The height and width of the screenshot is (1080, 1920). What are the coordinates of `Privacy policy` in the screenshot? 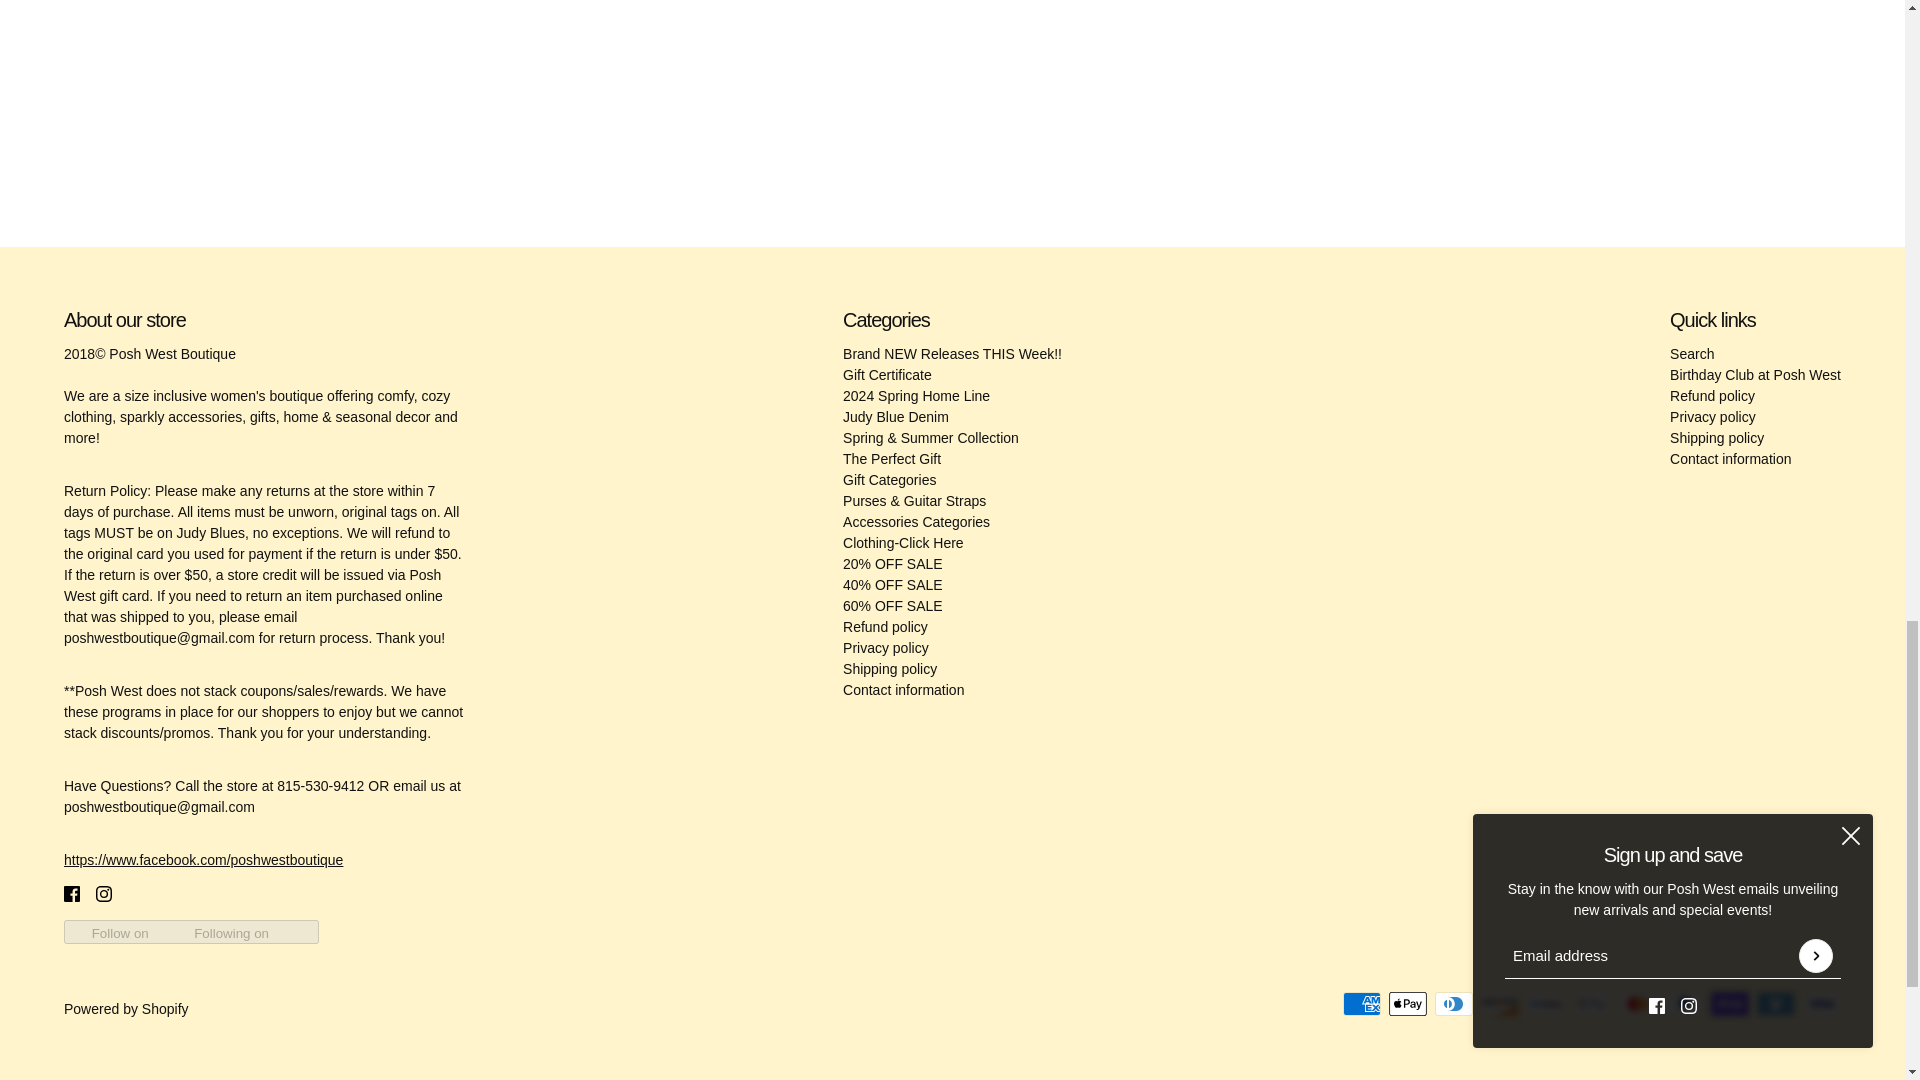 It's located at (886, 648).